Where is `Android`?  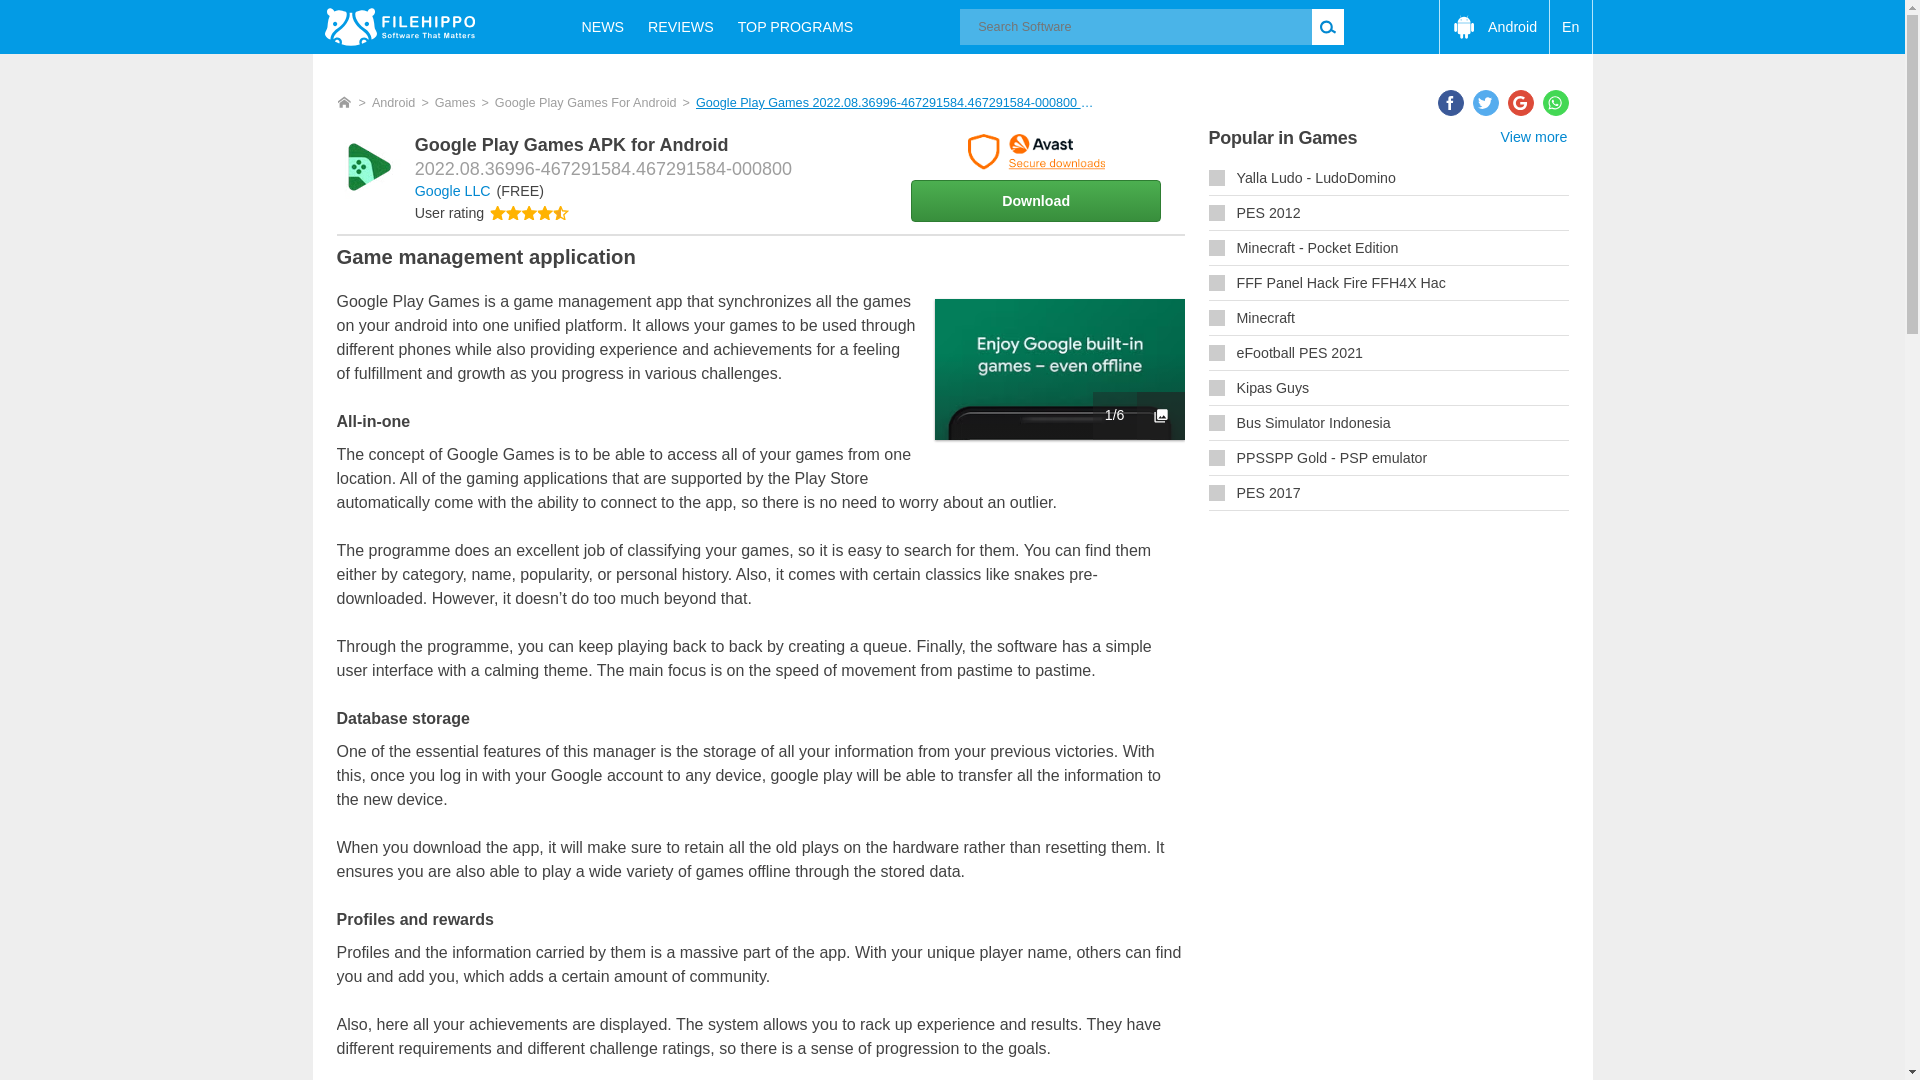
Android is located at coordinates (1494, 27).